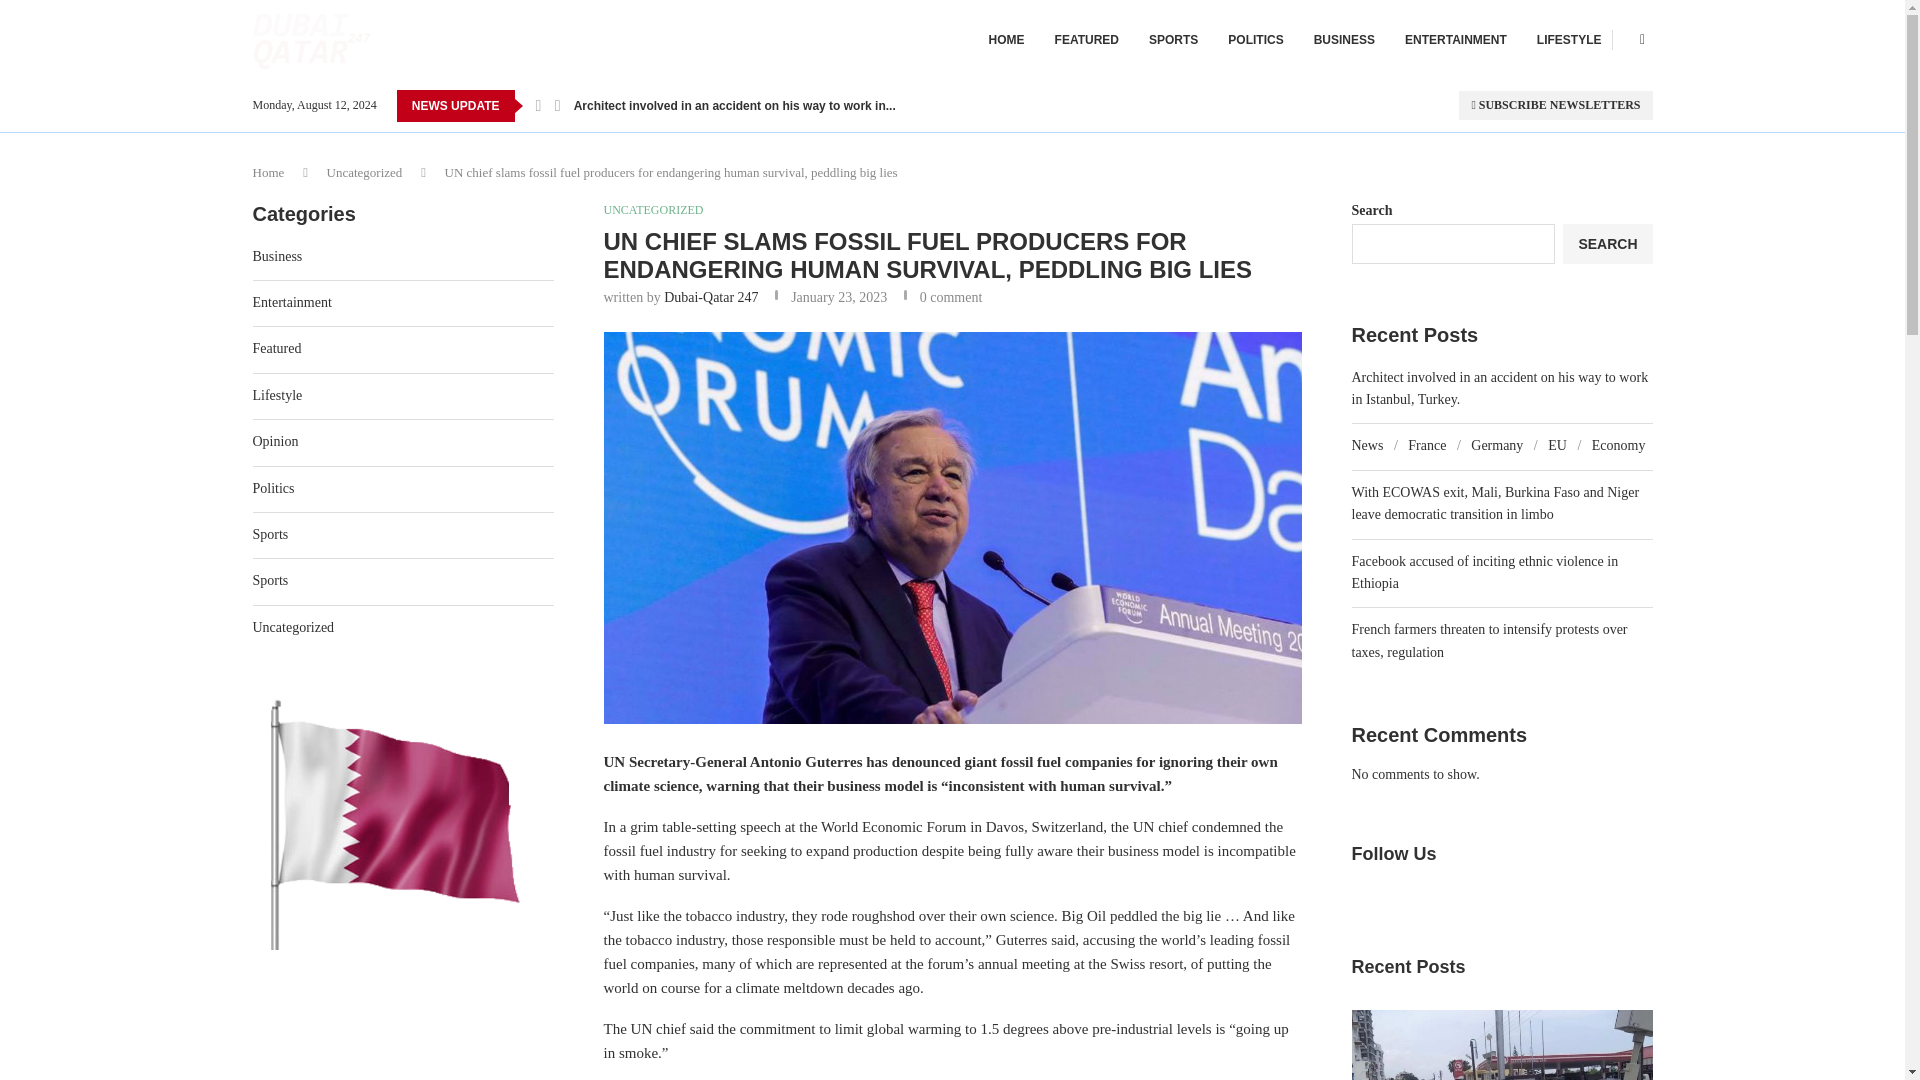  What do you see at coordinates (1589, 9) in the screenshot?
I see `Search` at bounding box center [1589, 9].